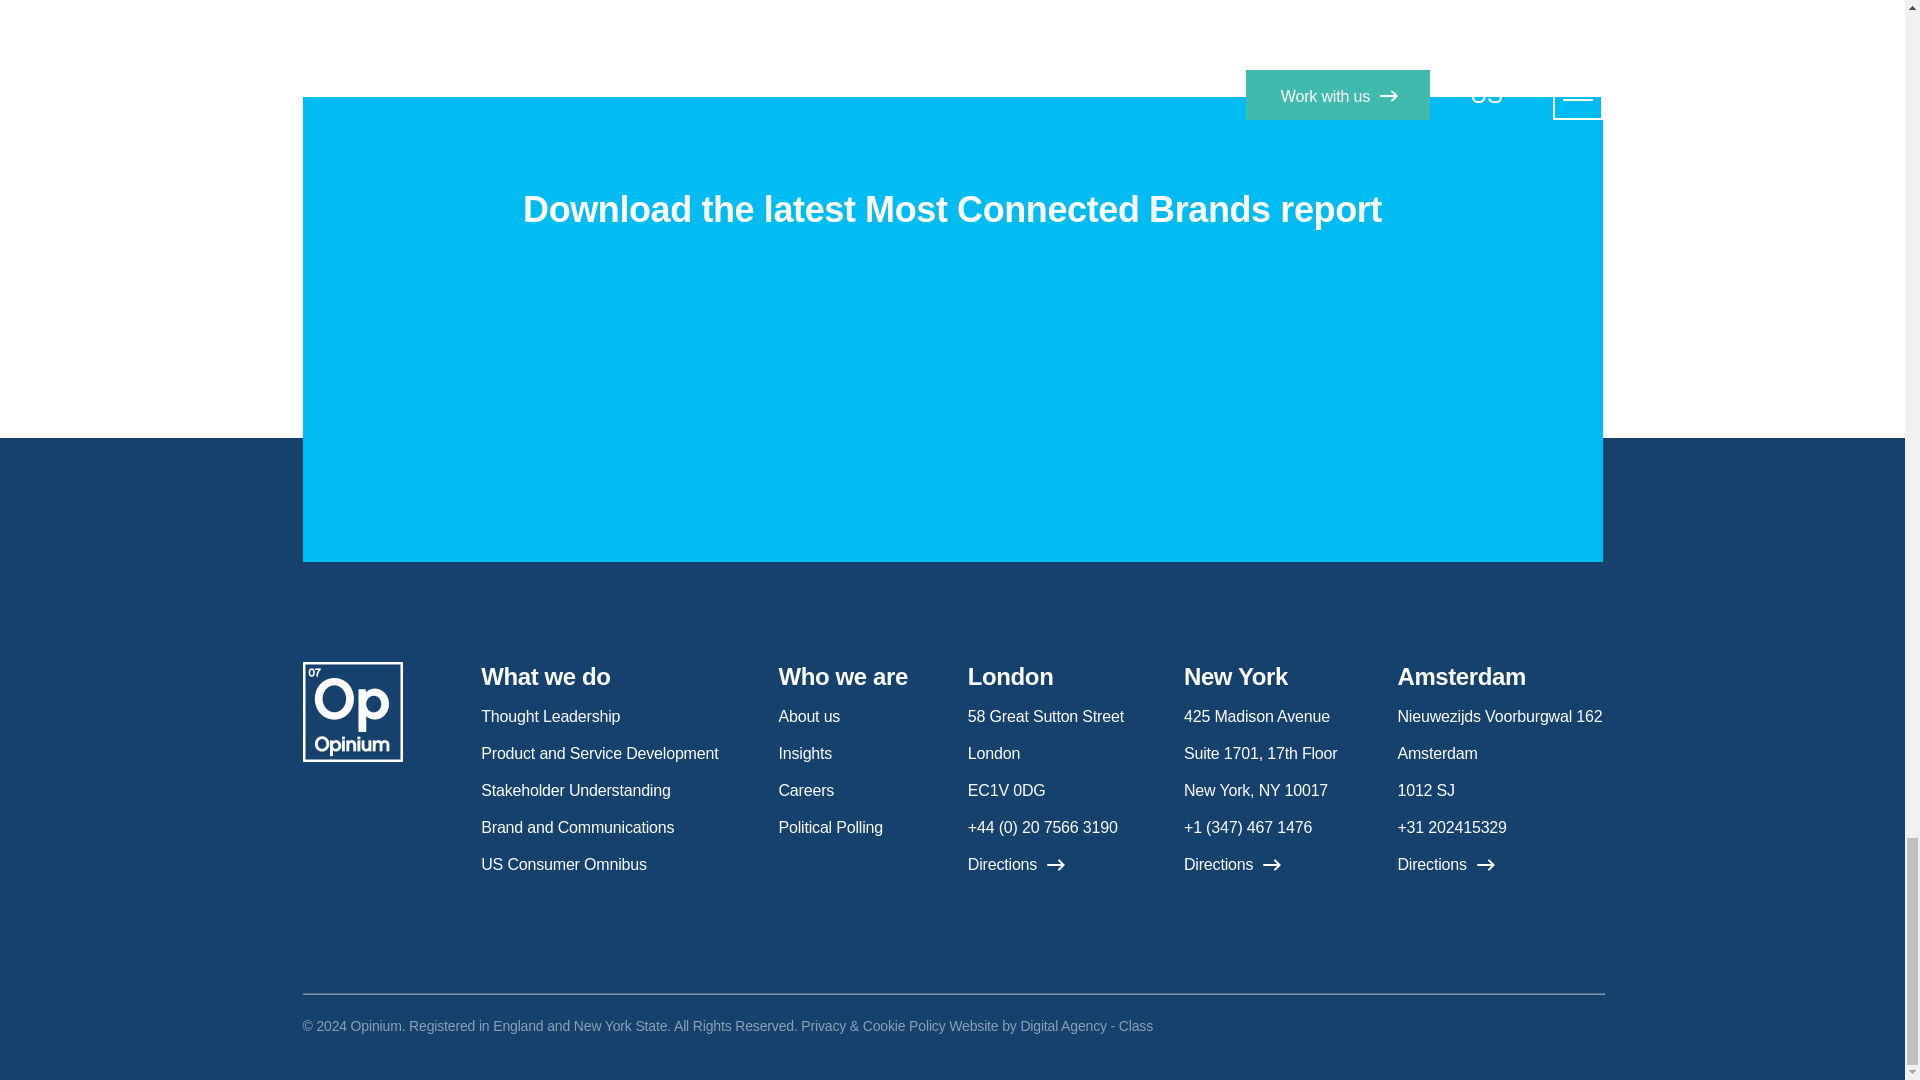 This screenshot has height=1080, width=1920. Describe the element at coordinates (577, 826) in the screenshot. I see `Brand and Communications` at that location.